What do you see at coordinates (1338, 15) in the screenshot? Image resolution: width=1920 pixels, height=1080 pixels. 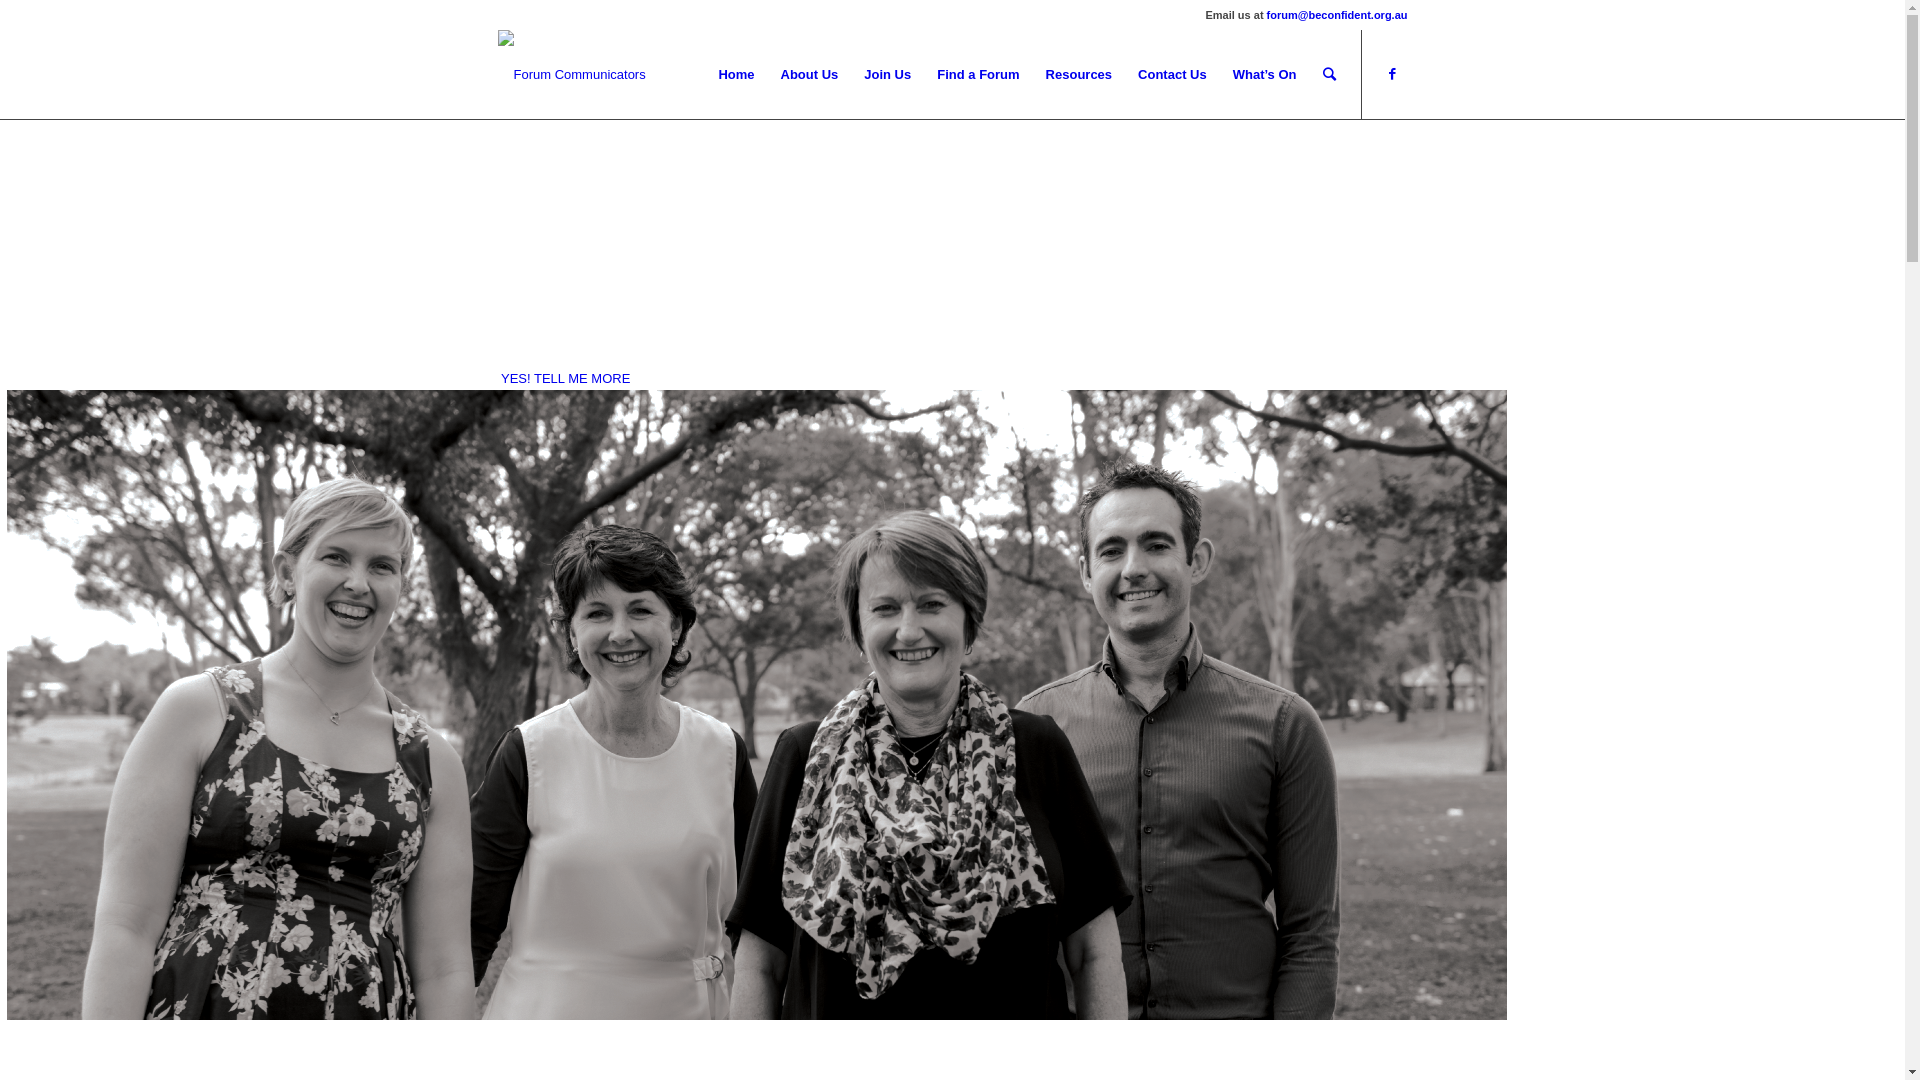 I see `forum@beconfident.org.au` at bounding box center [1338, 15].